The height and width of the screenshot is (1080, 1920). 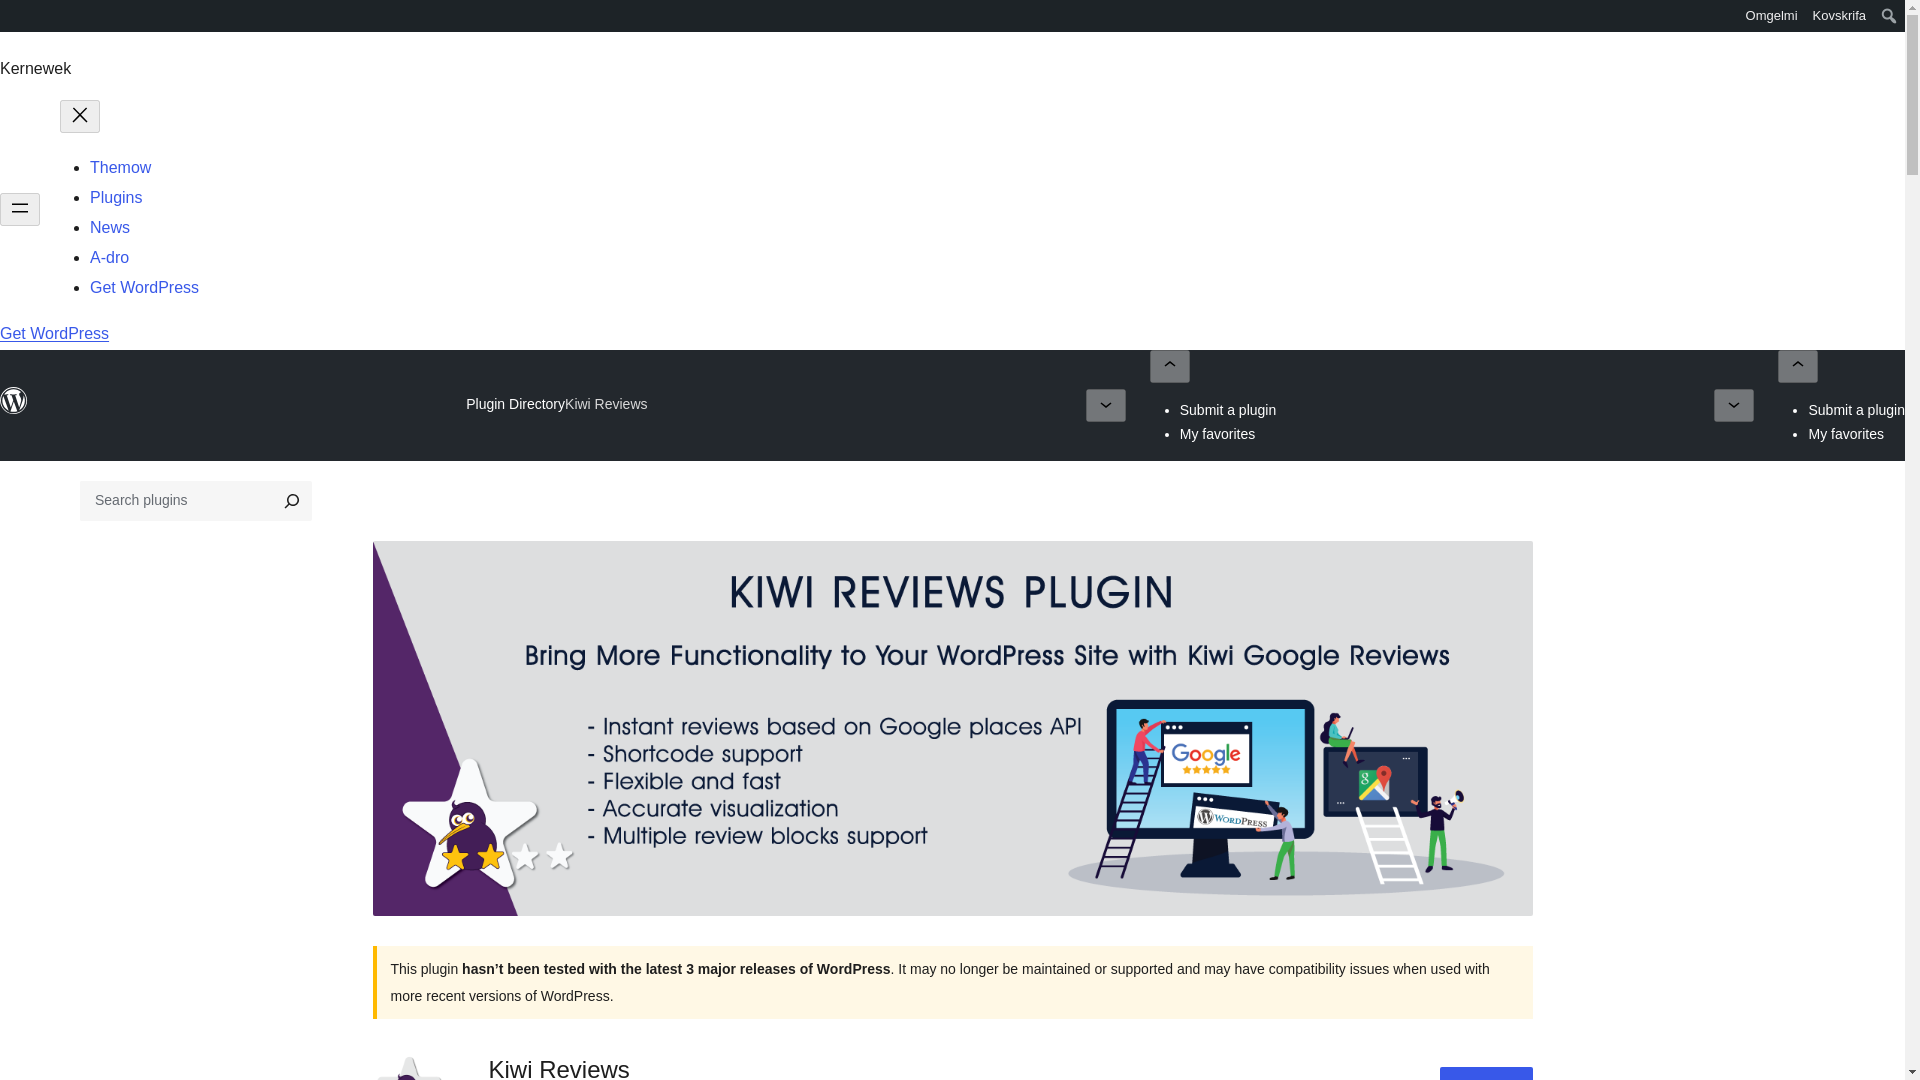 What do you see at coordinates (515, 404) in the screenshot?
I see `Plugin Directory` at bounding box center [515, 404].